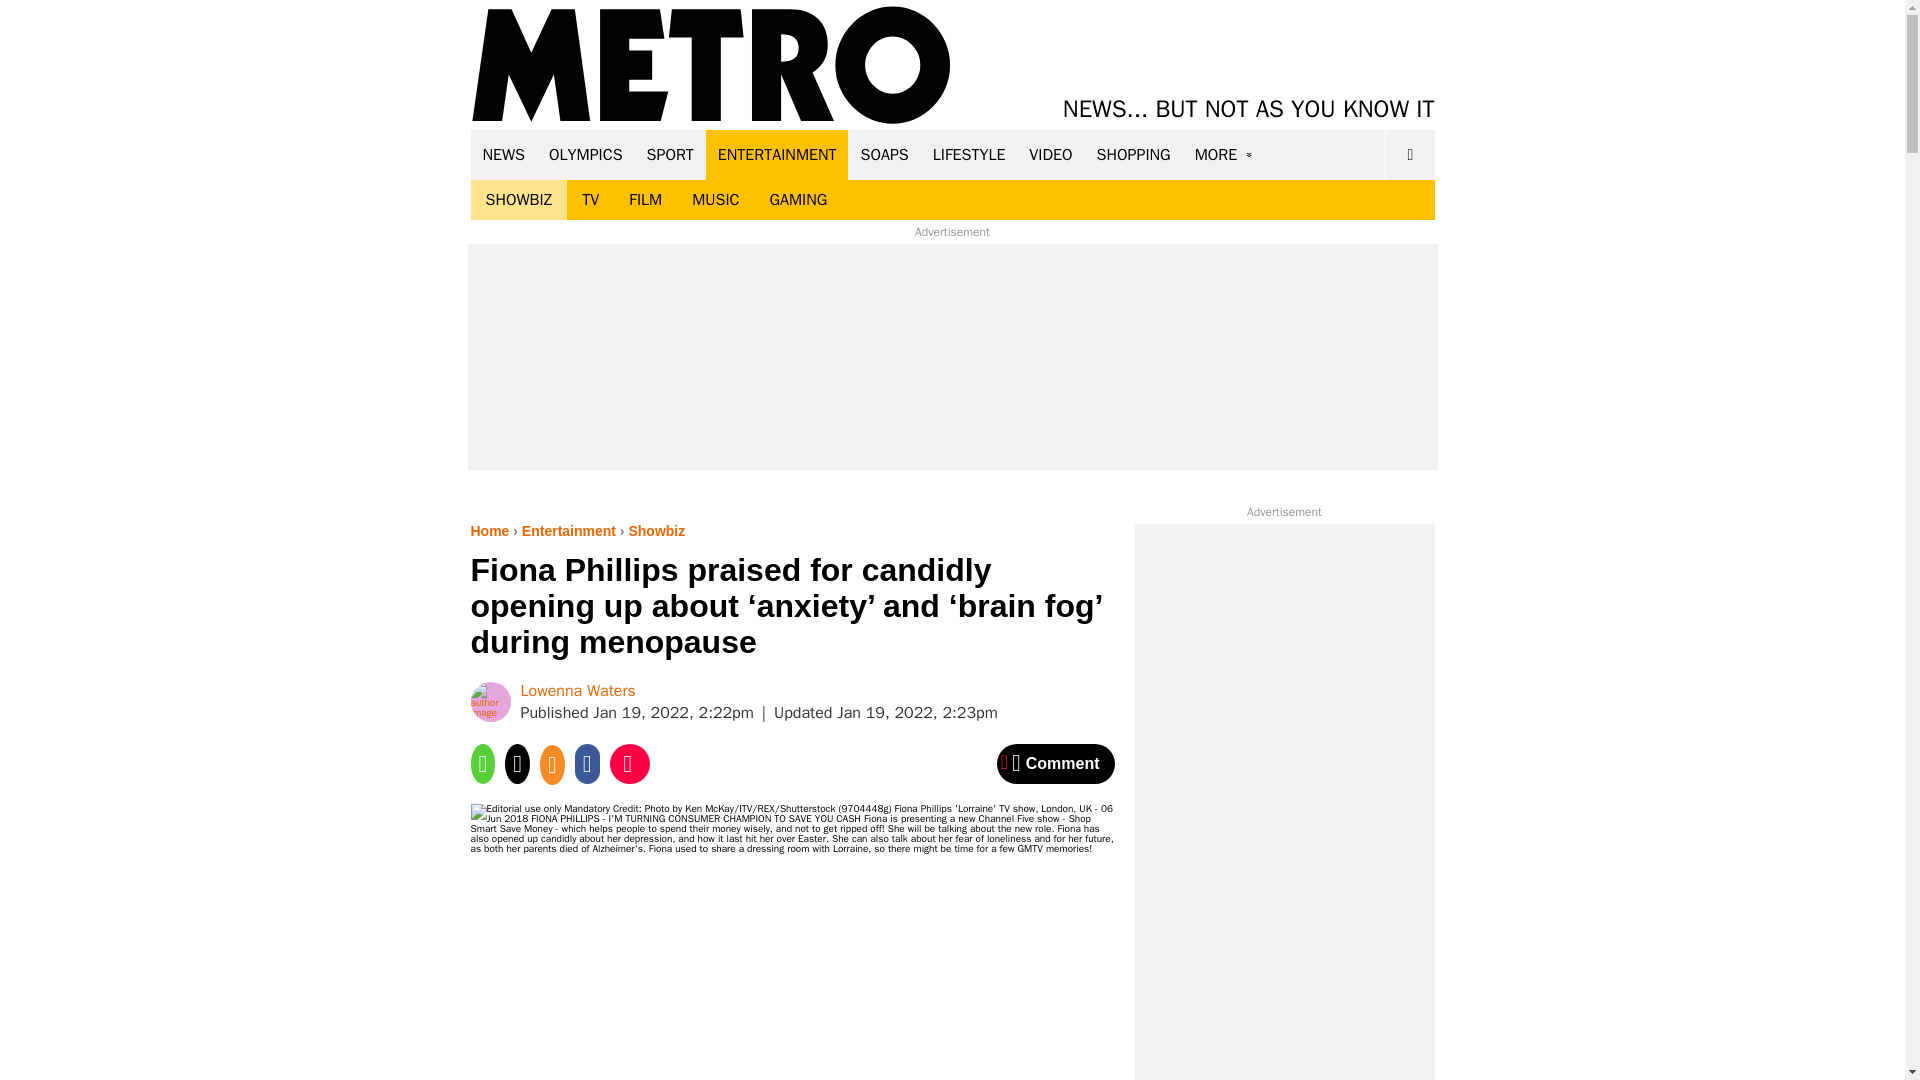 The width and height of the screenshot is (1920, 1080). What do you see at coordinates (586, 154) in the screenshot?
I see `OLYMPICS` at bounding box center [586, 154].